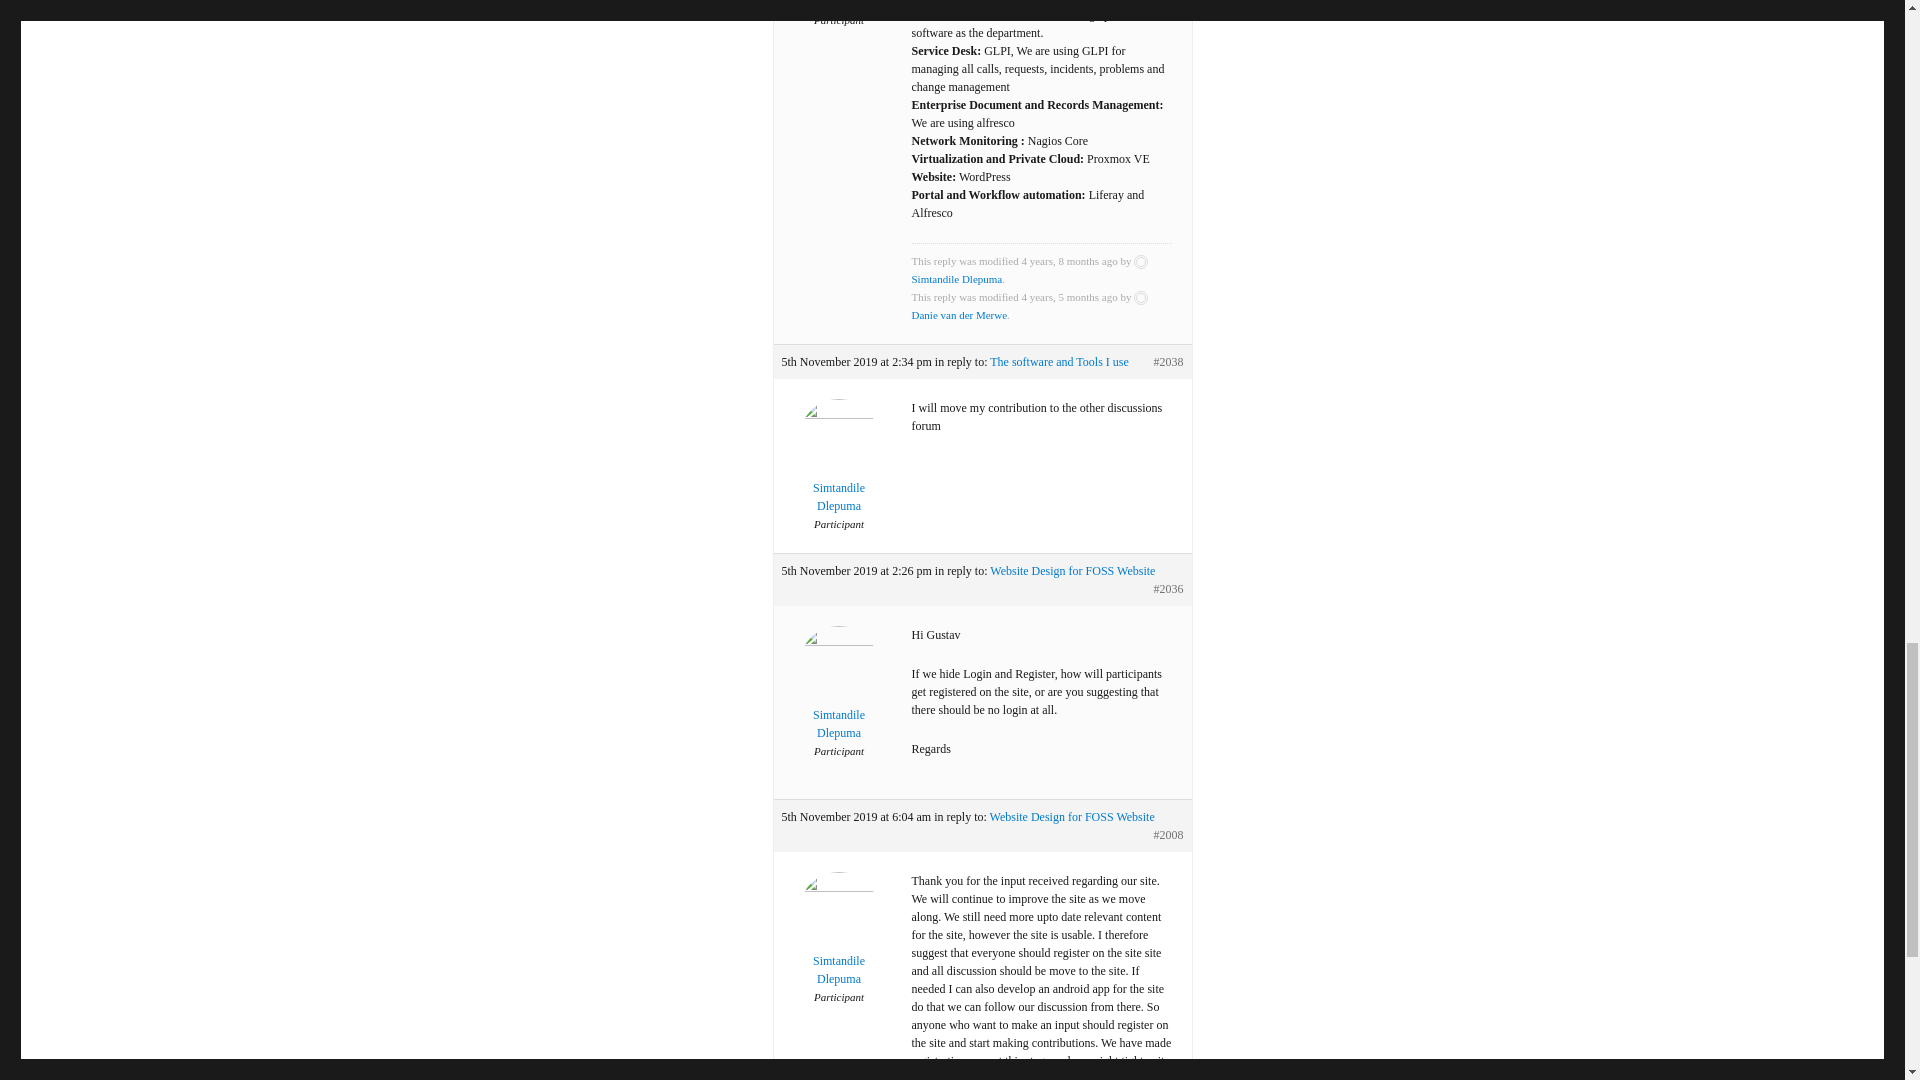 This screenshot has height=1080, width=1920. Describe the element at coordinates (1032, 270) in the screenshot. I see `View Simtandile Dlepuma's profile` at that location.